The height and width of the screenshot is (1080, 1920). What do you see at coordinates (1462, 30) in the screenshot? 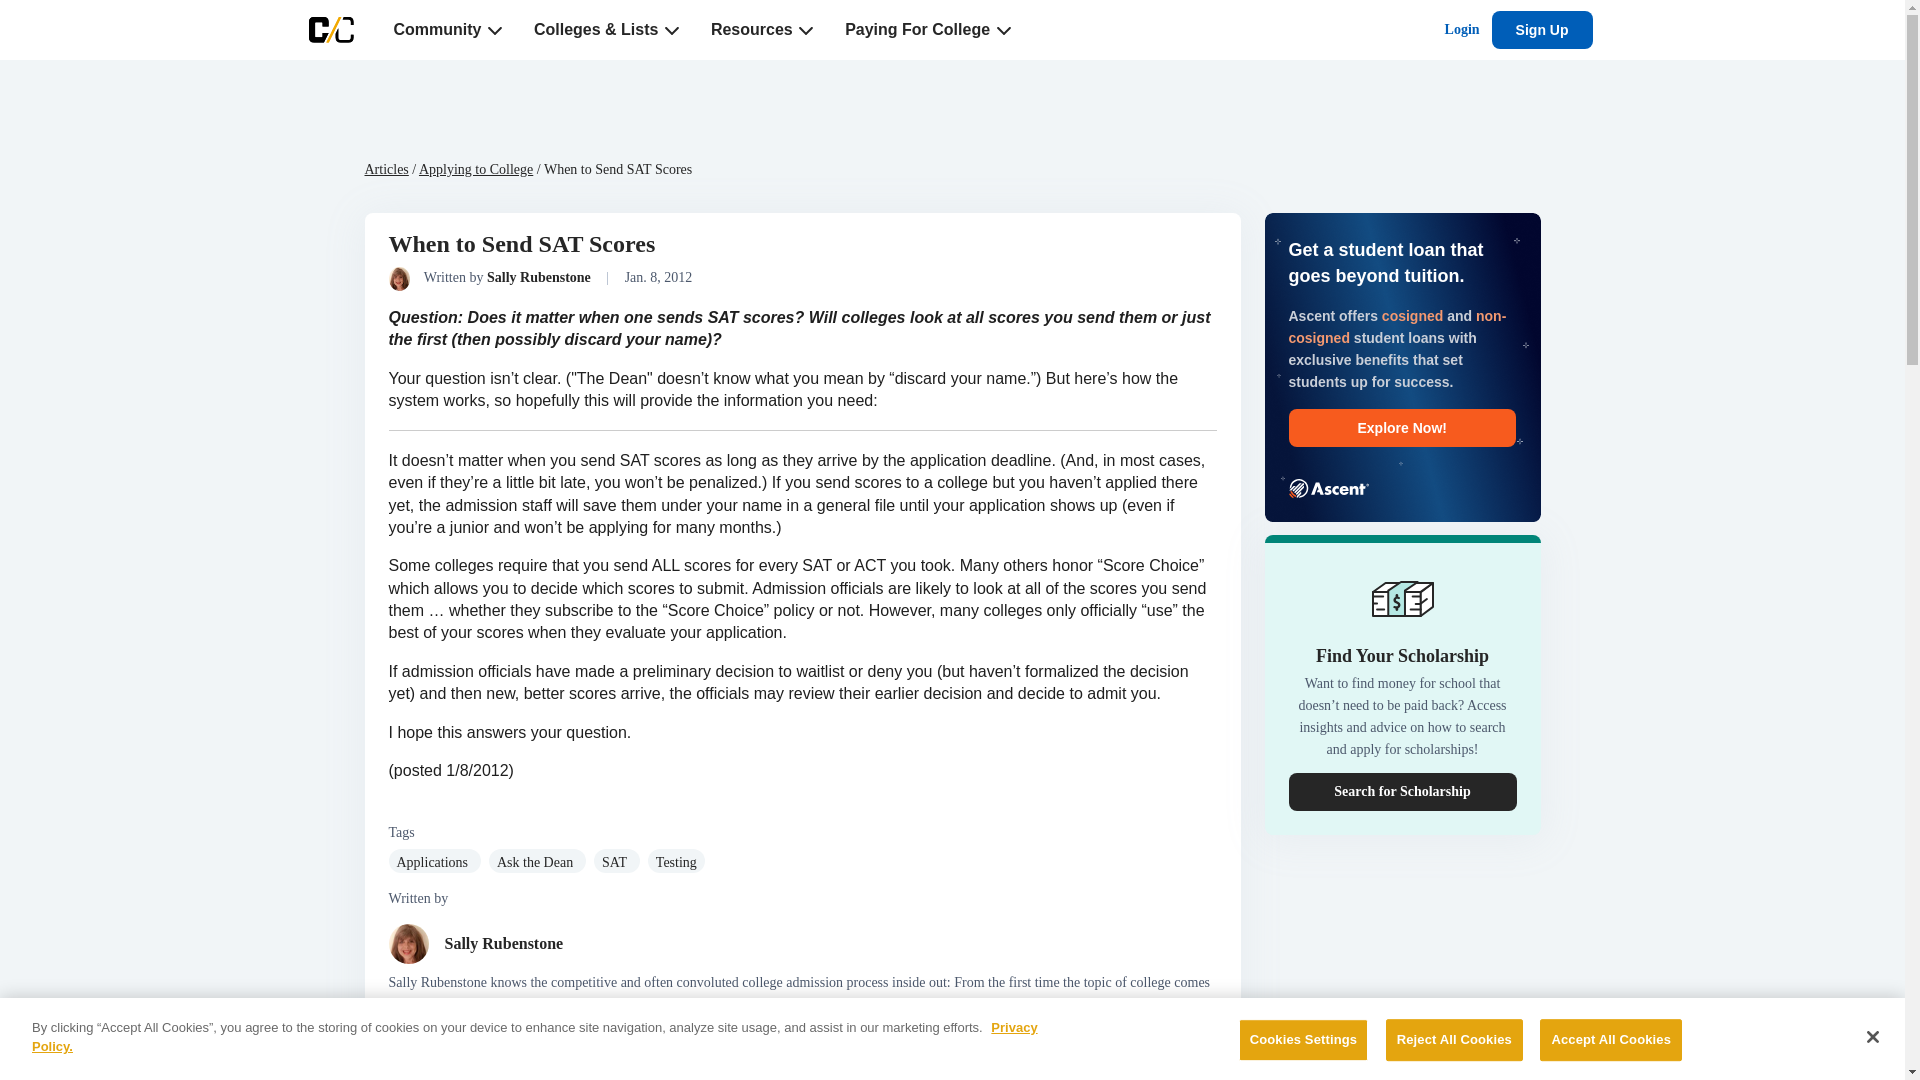
I see `Log in` at bounding box center [1462, 30].